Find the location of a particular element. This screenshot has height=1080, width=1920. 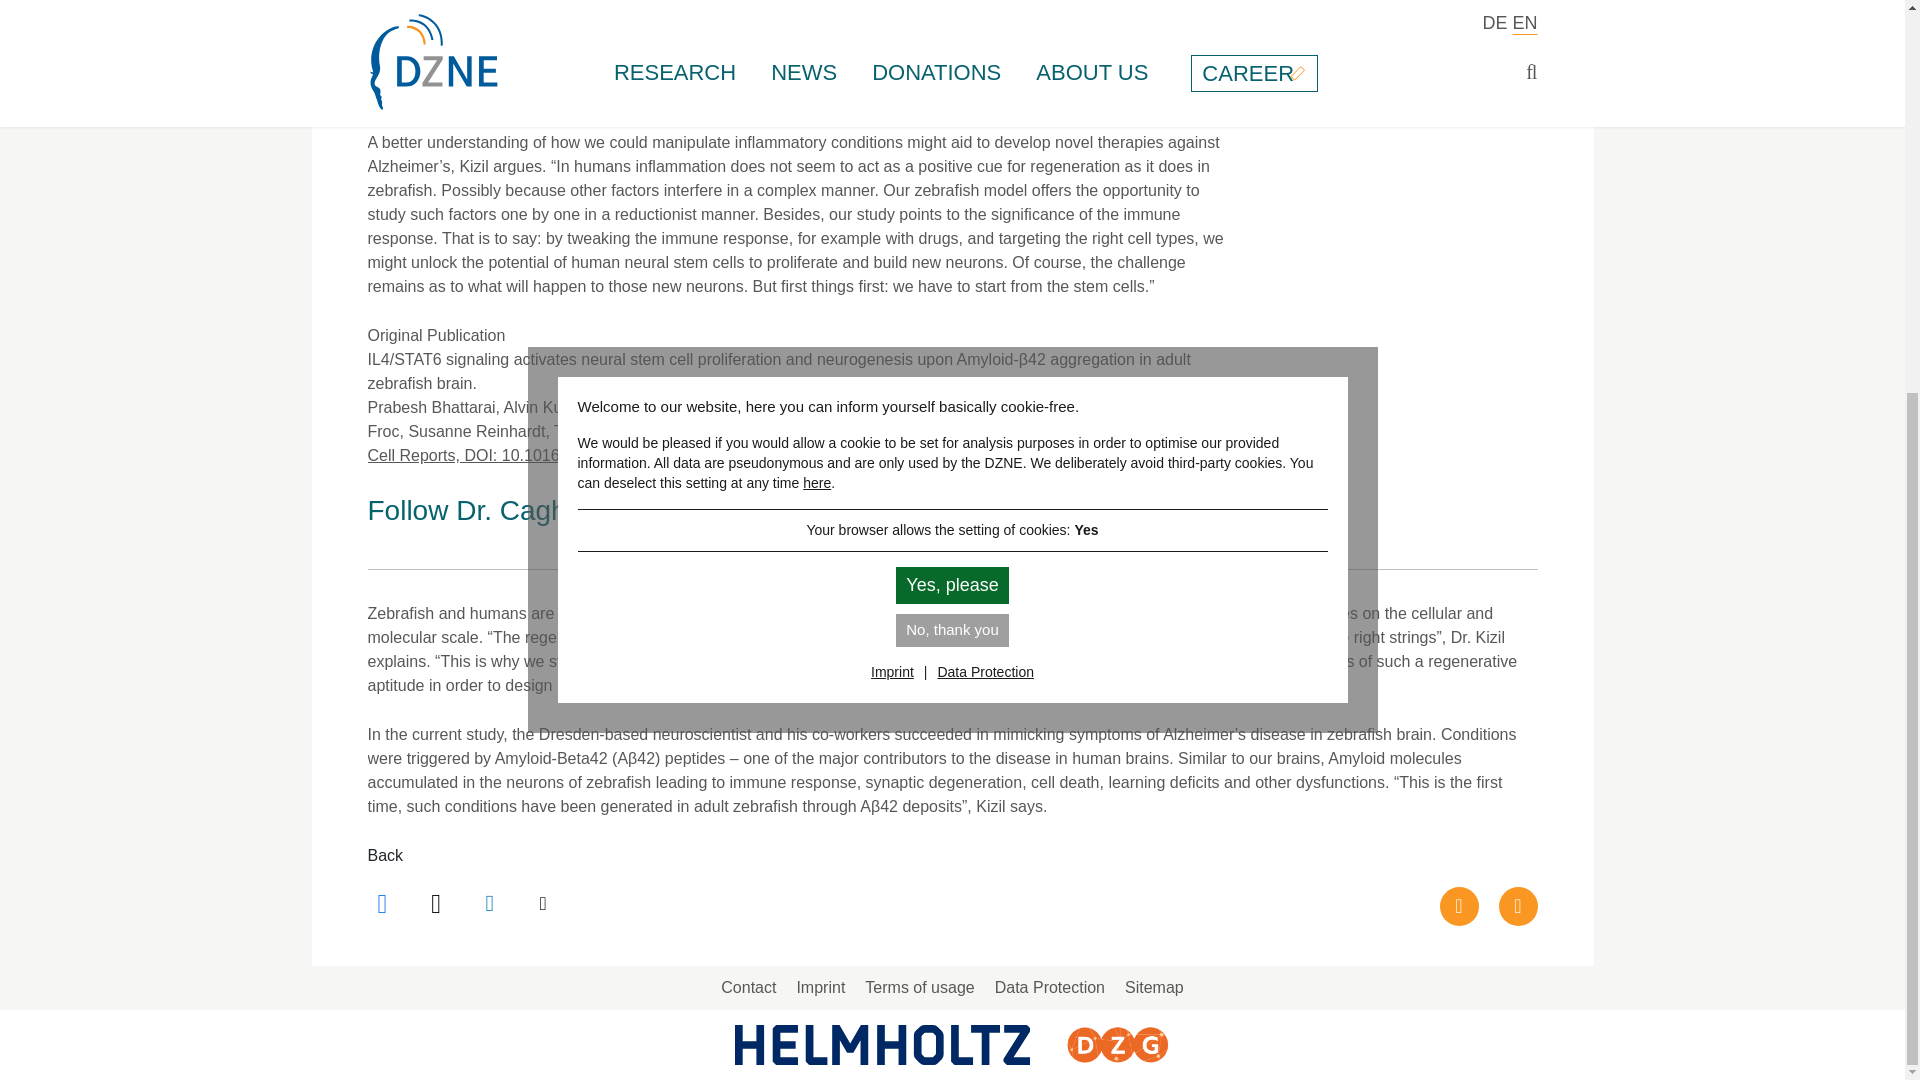

Bei LinkedIn teilen is located at coordinates (492, 904).